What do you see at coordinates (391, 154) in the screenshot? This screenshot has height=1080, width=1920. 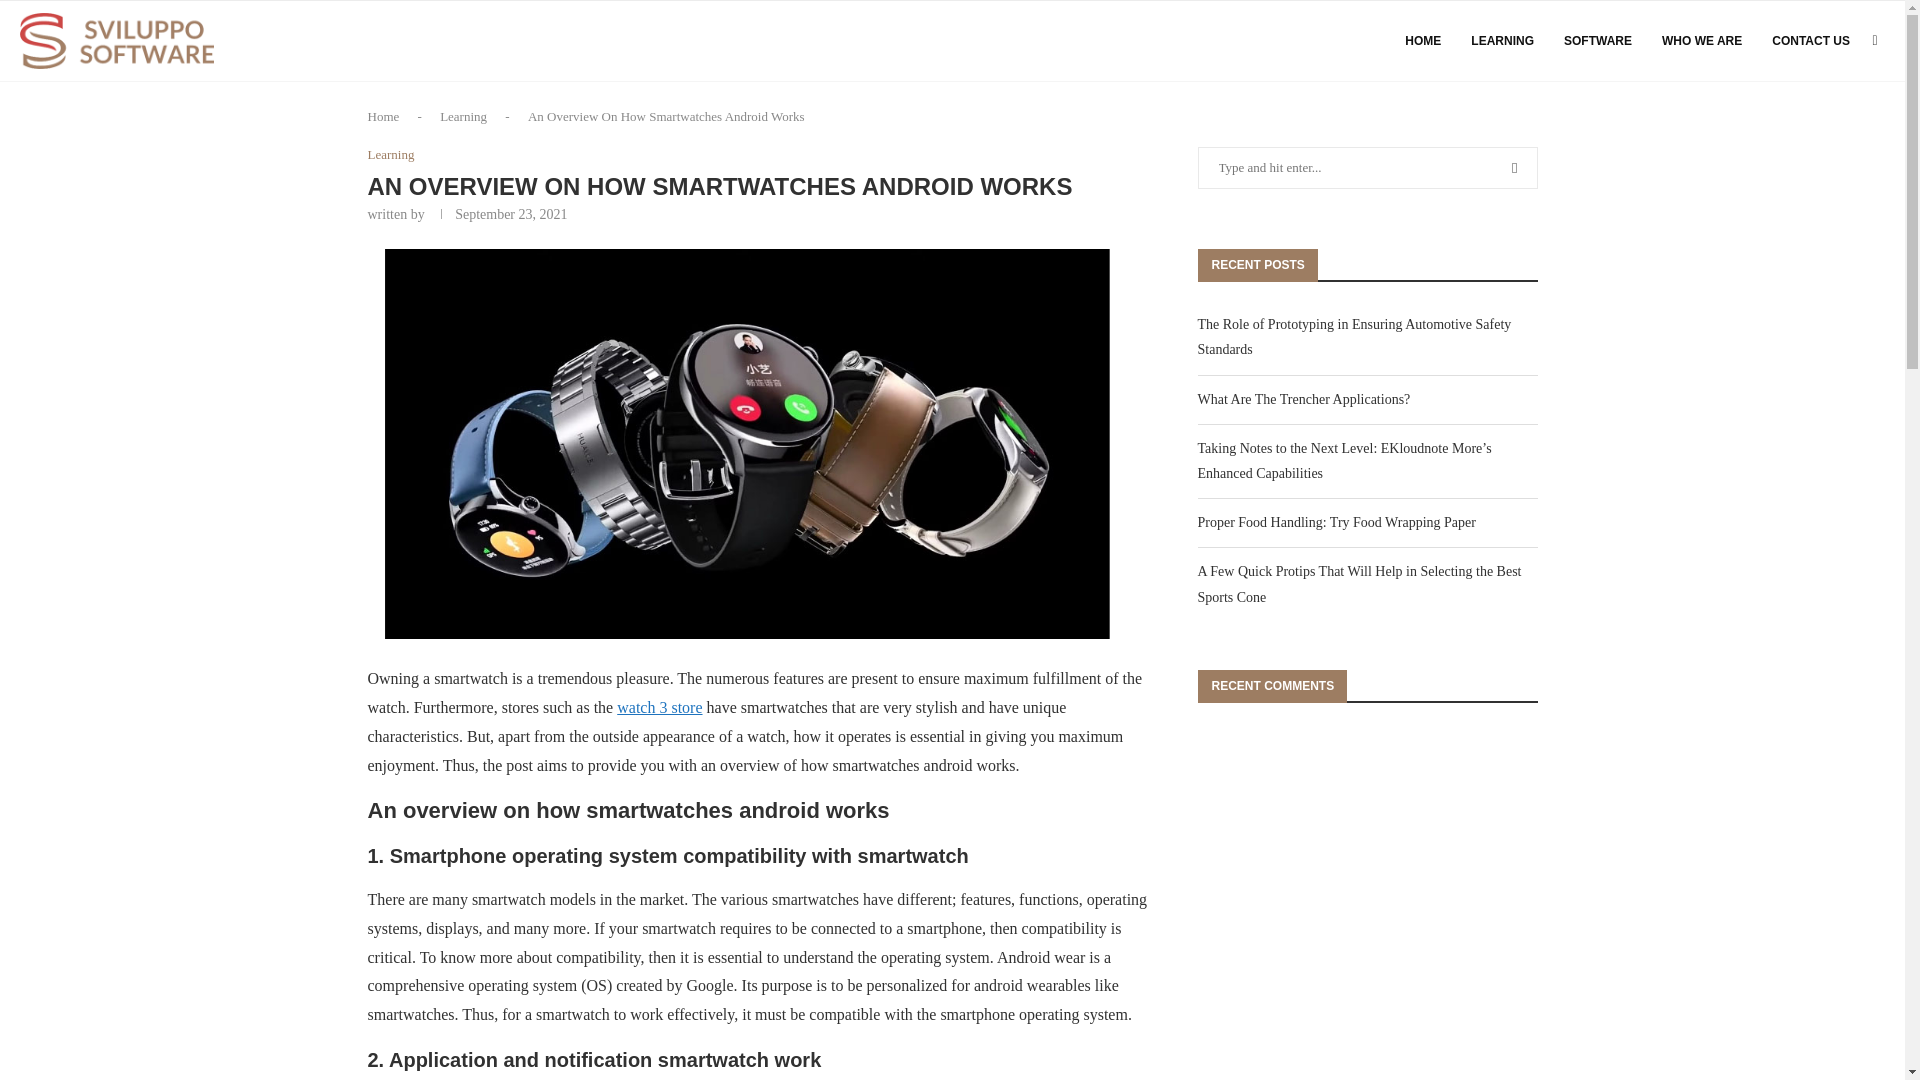 I see `Learning` at bounding box center [391, 154].